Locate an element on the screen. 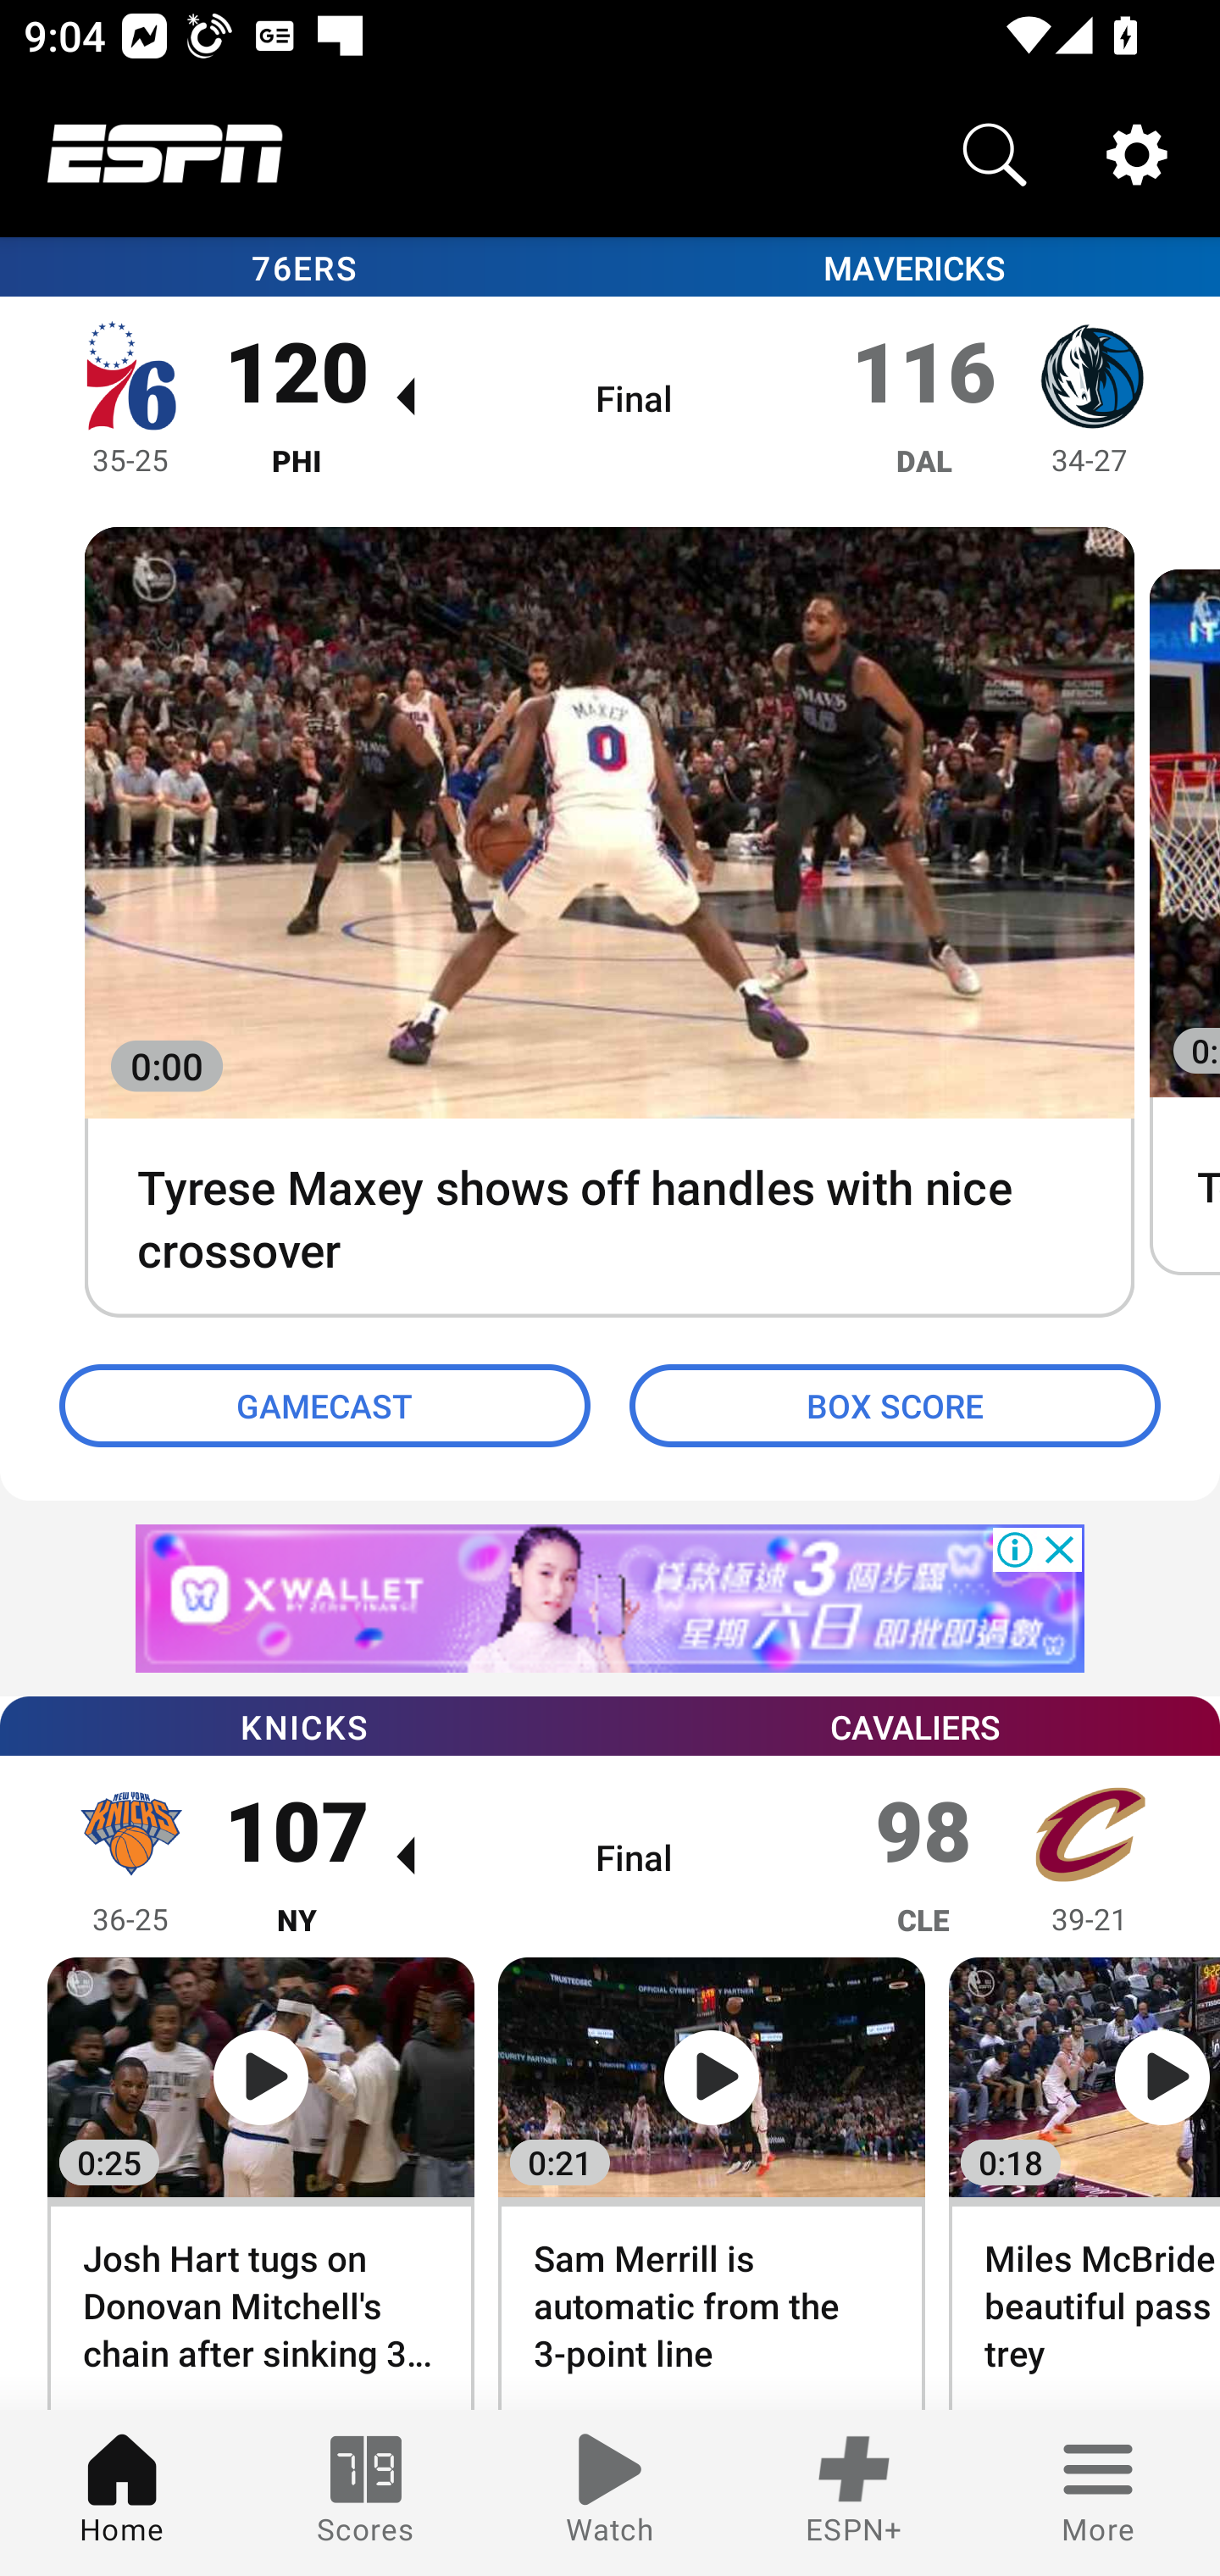  ESPN+ is located at coordinates (854, 2493).